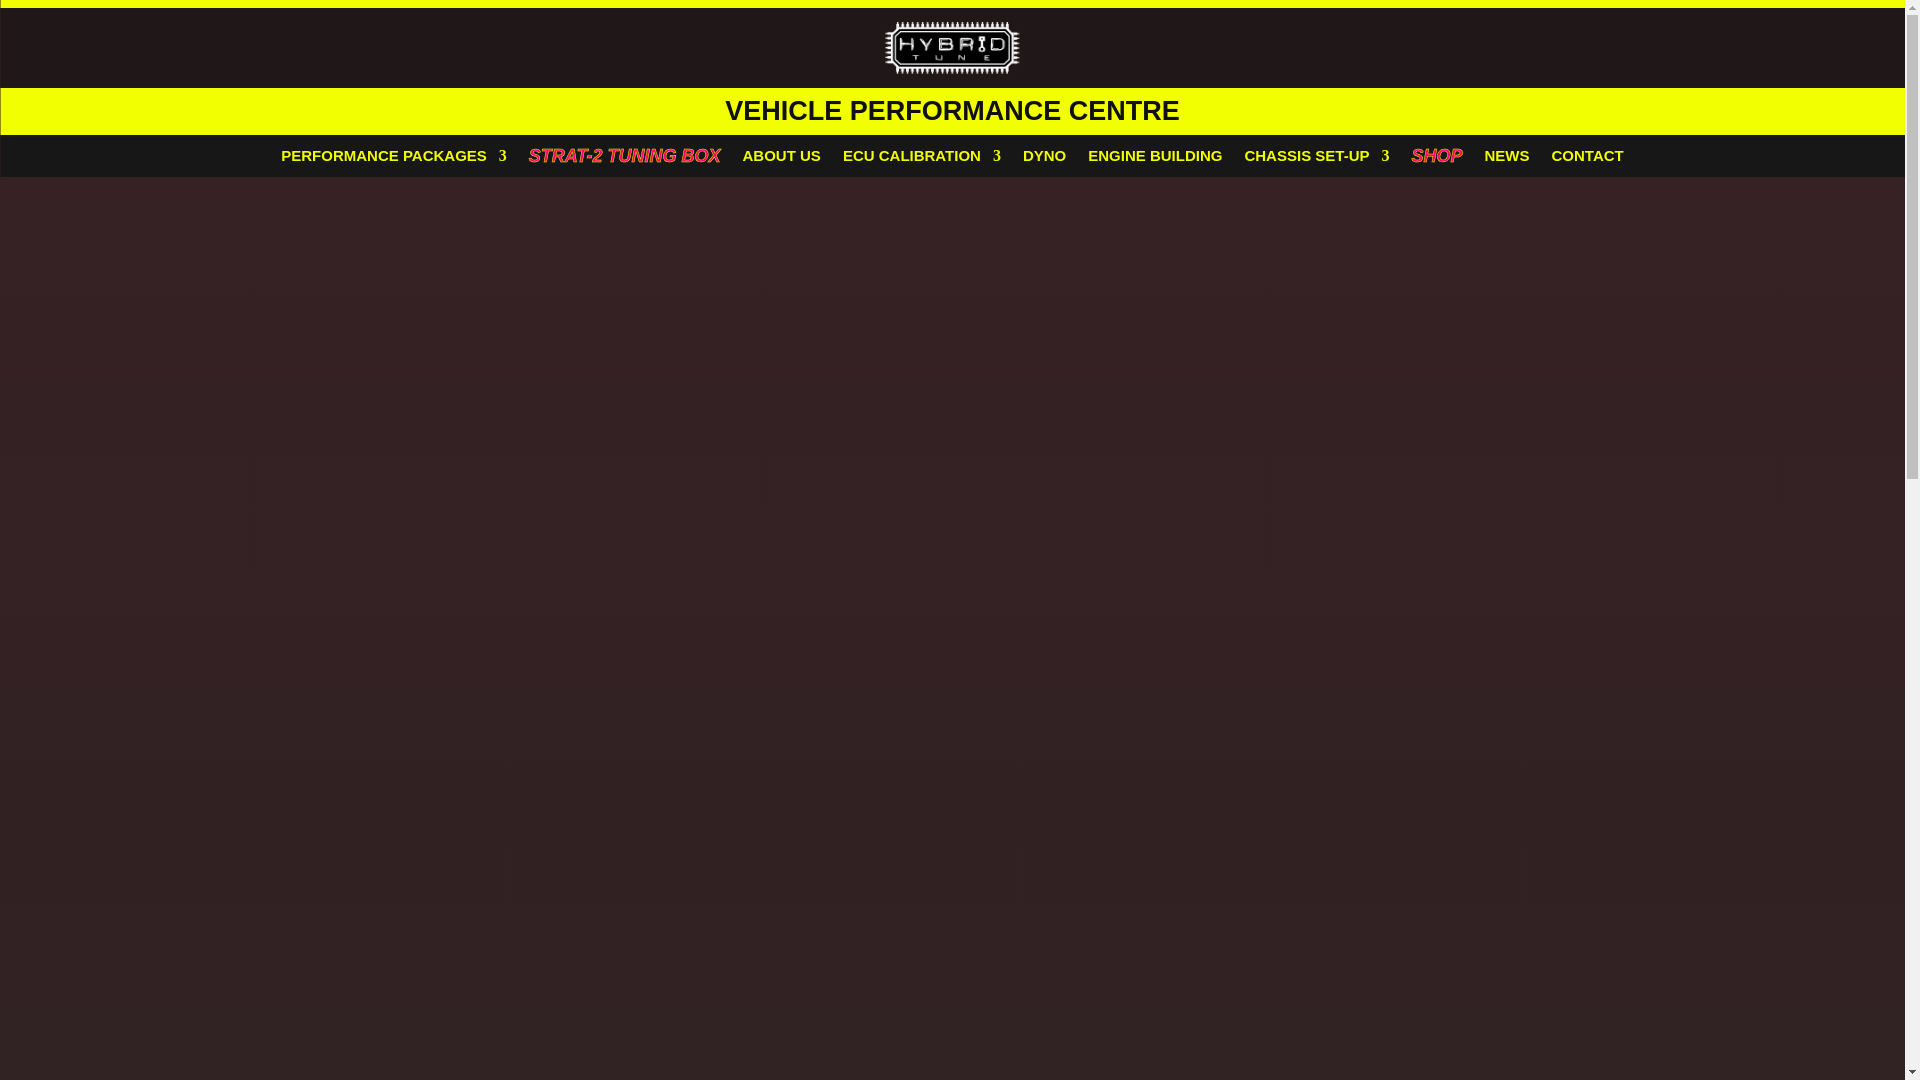  Describe the element at coordinates (393, 160) in the screenshot. I see `PERFORMANCE PACKAGES` at that location.